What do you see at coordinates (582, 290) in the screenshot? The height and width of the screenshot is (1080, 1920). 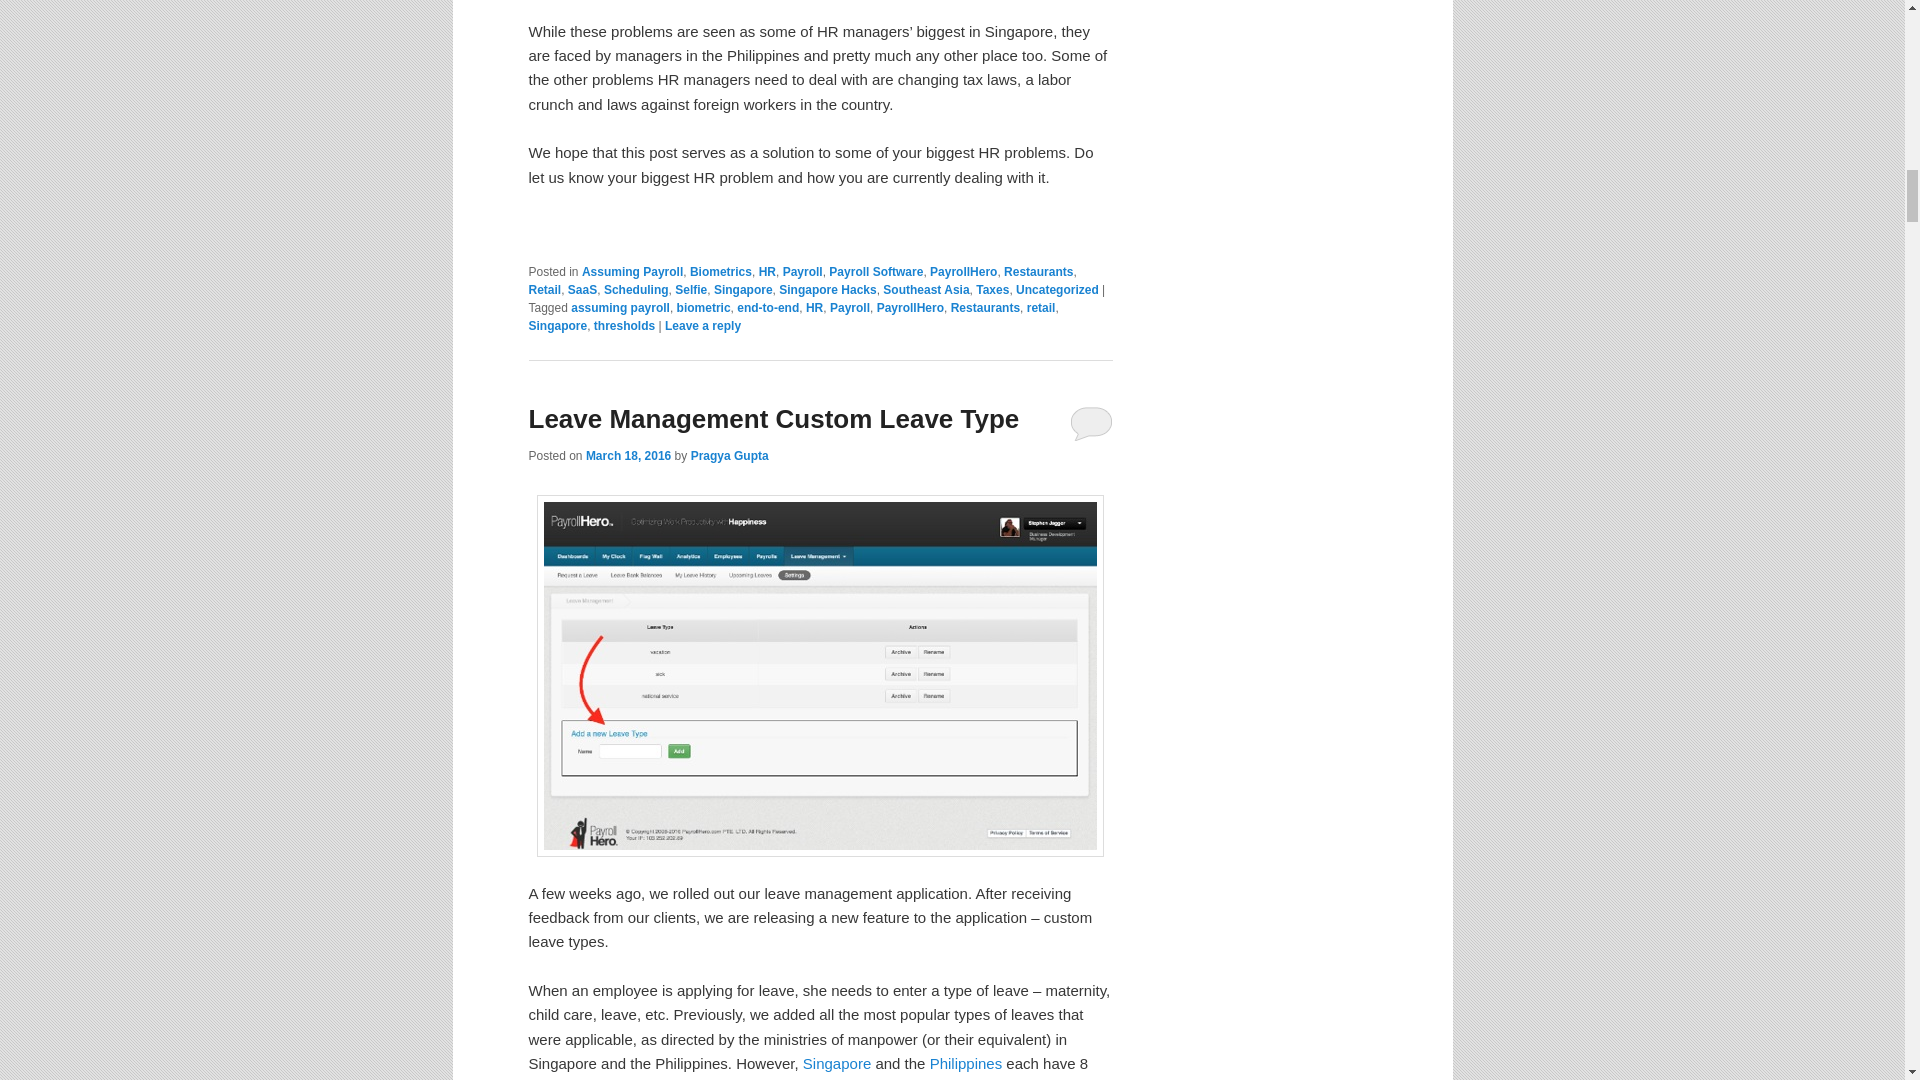 I see `SaaS` at bounding box center [582, 290].